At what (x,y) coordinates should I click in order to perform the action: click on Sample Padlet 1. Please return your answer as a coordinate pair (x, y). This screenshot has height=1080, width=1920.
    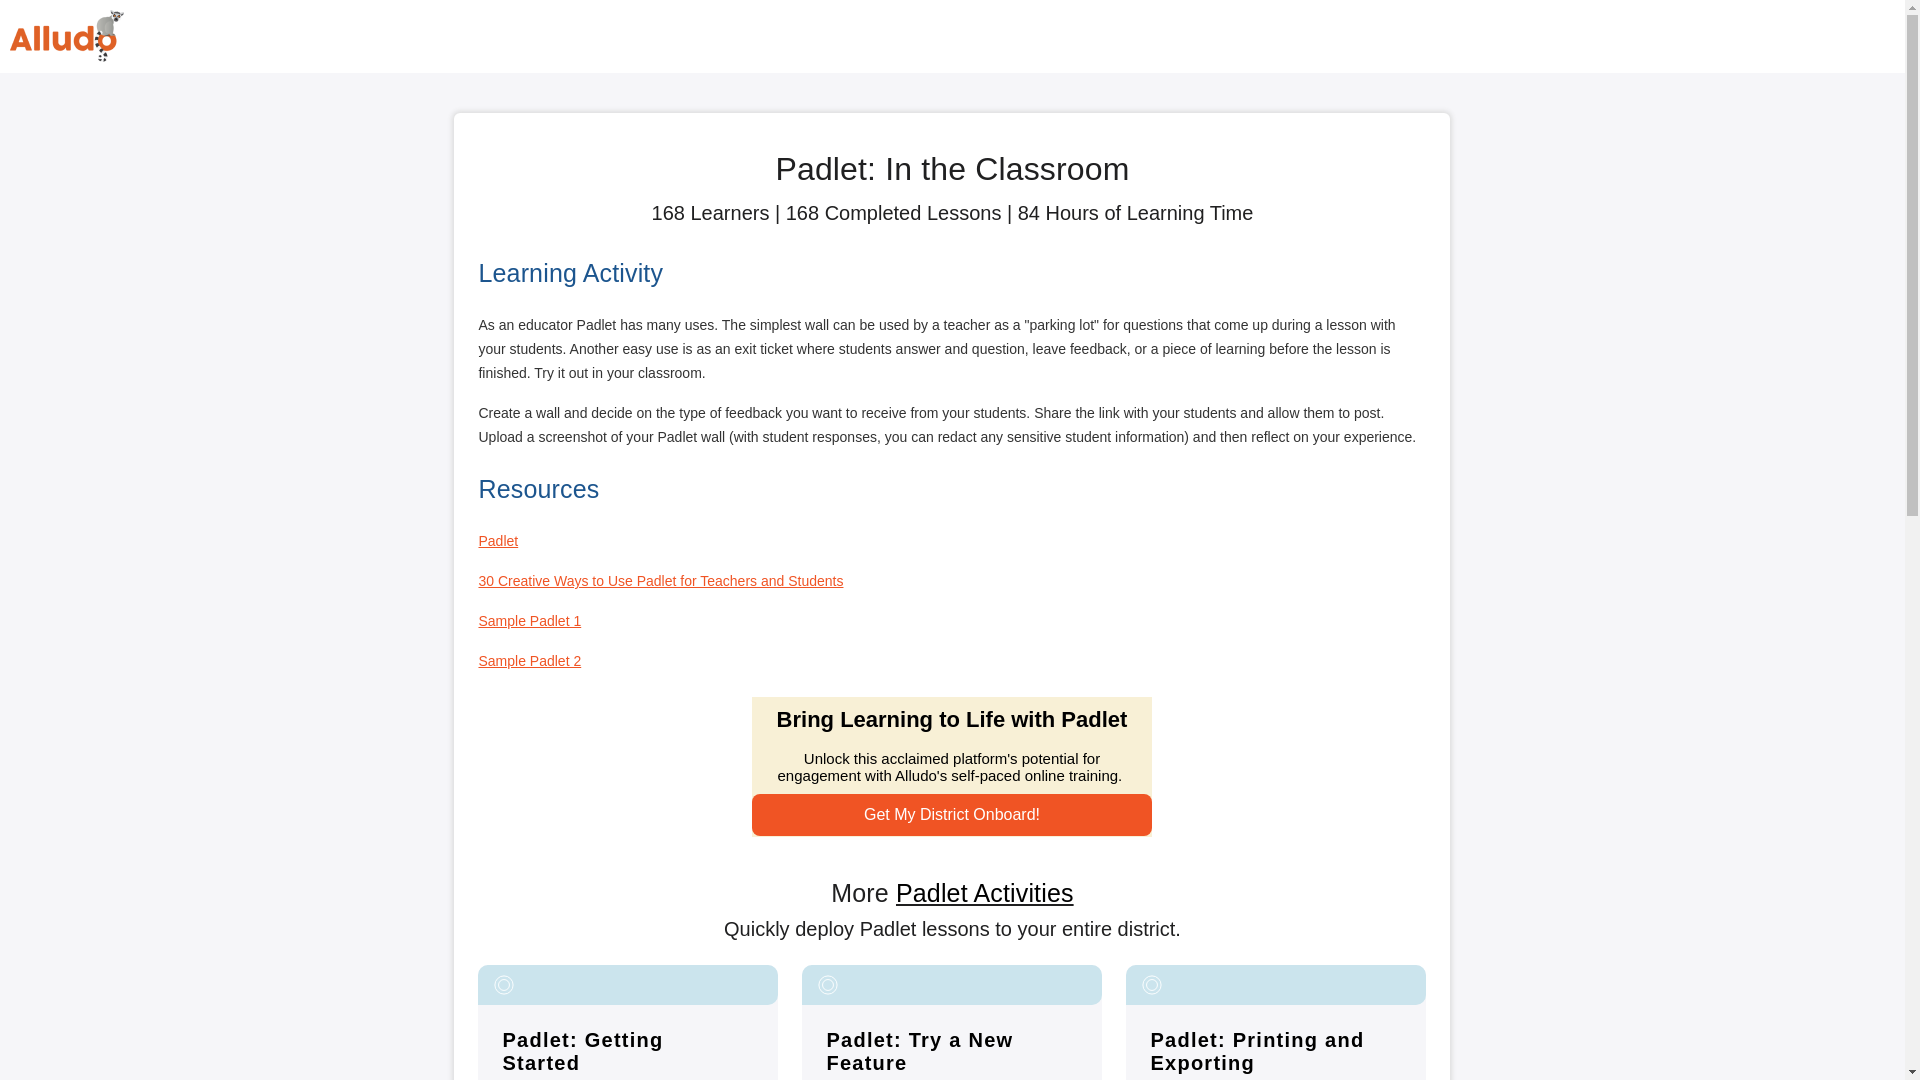
    Looking at the image, I should click on (530, 620).